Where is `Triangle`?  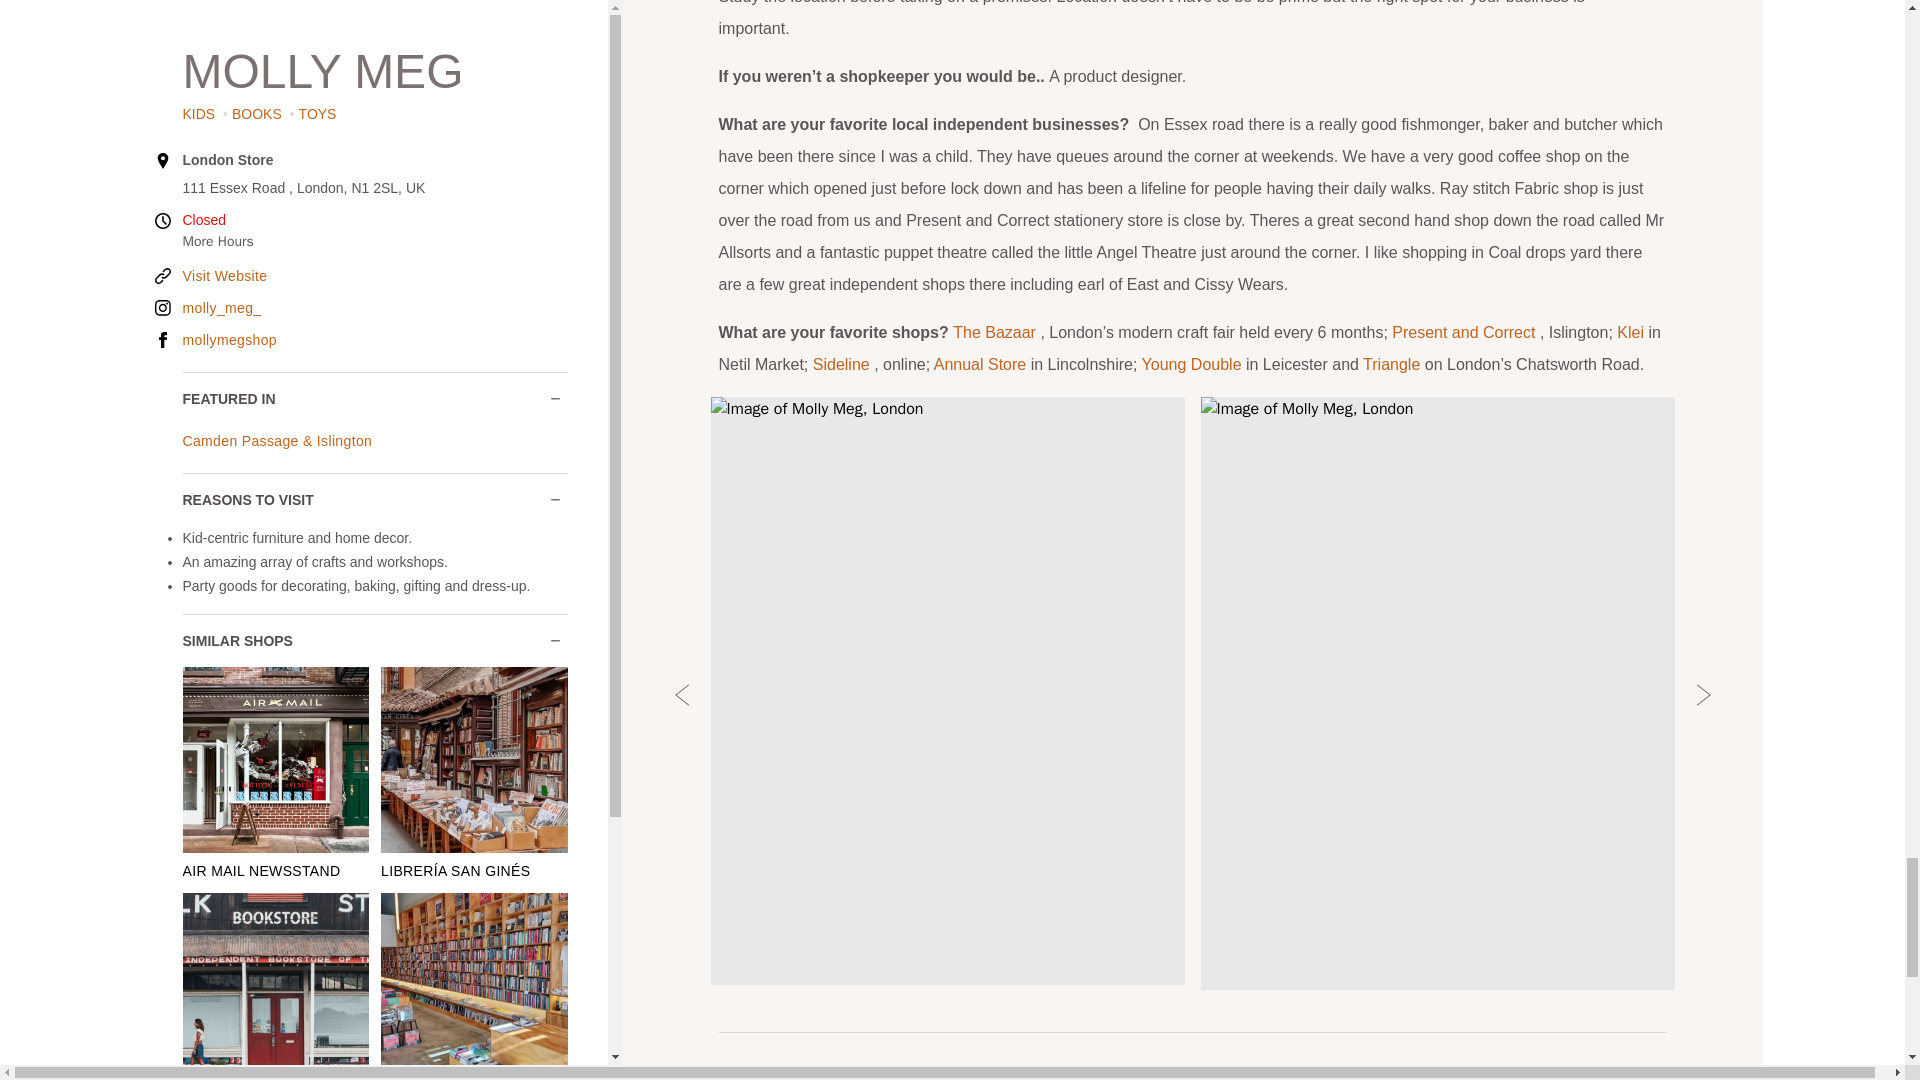
Triangle is located at coordinates (1394, 364).